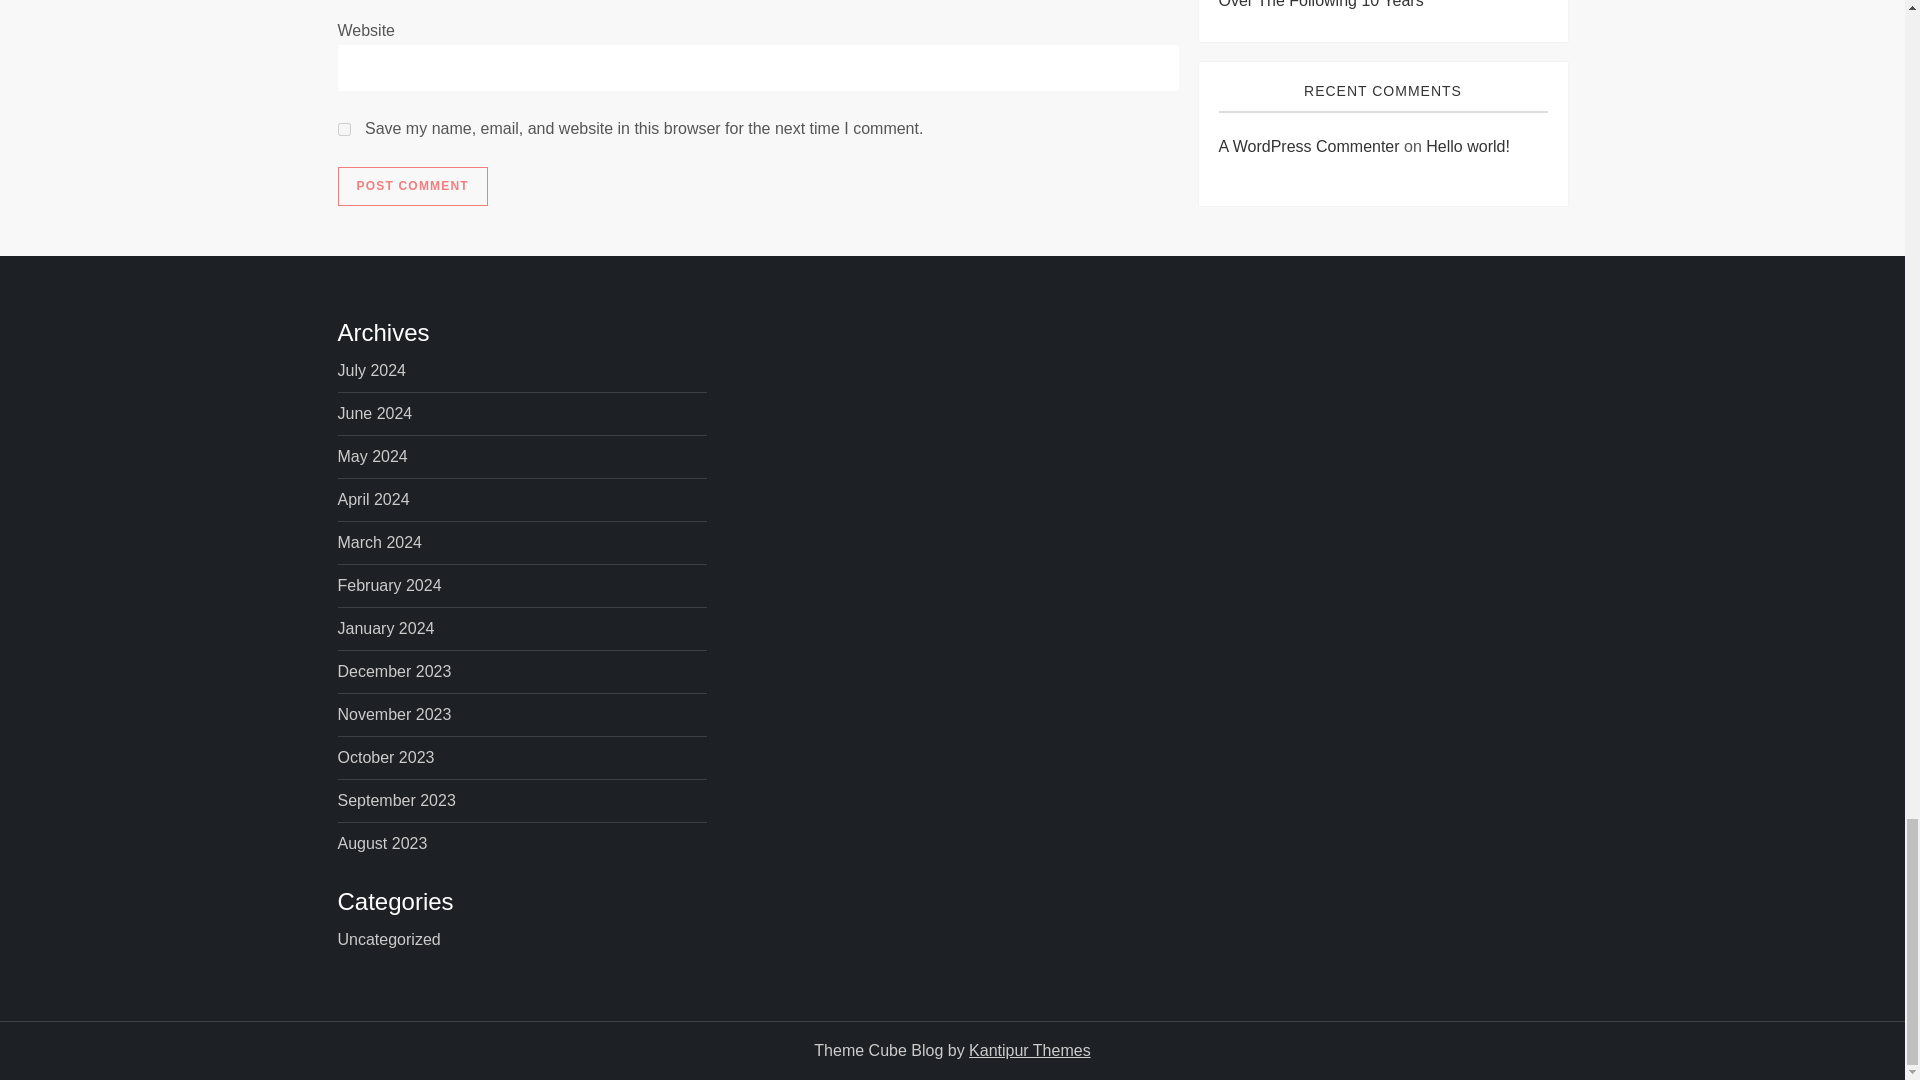 The height and width of the screenshot is (1080, 1920). I want to click on August 2023, so click(382, 844).